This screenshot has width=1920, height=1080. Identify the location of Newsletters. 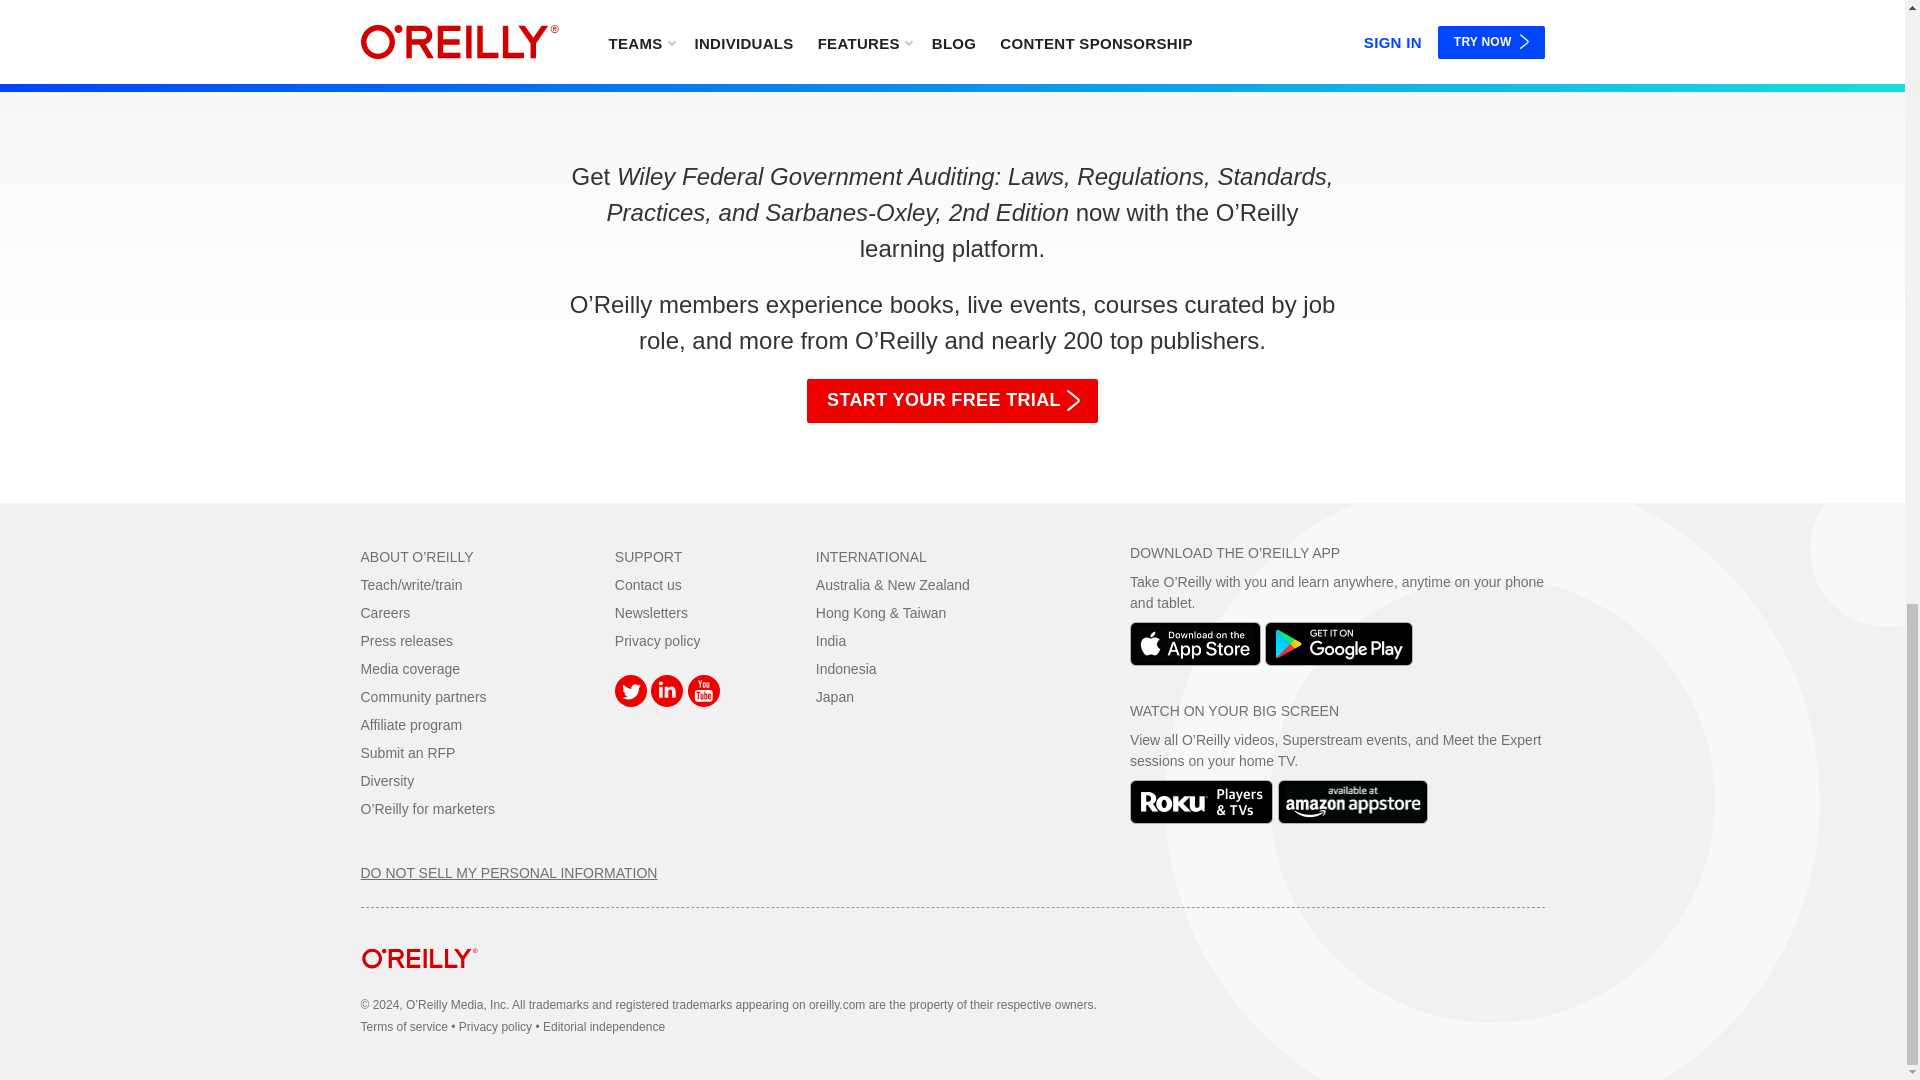
(650, 612).